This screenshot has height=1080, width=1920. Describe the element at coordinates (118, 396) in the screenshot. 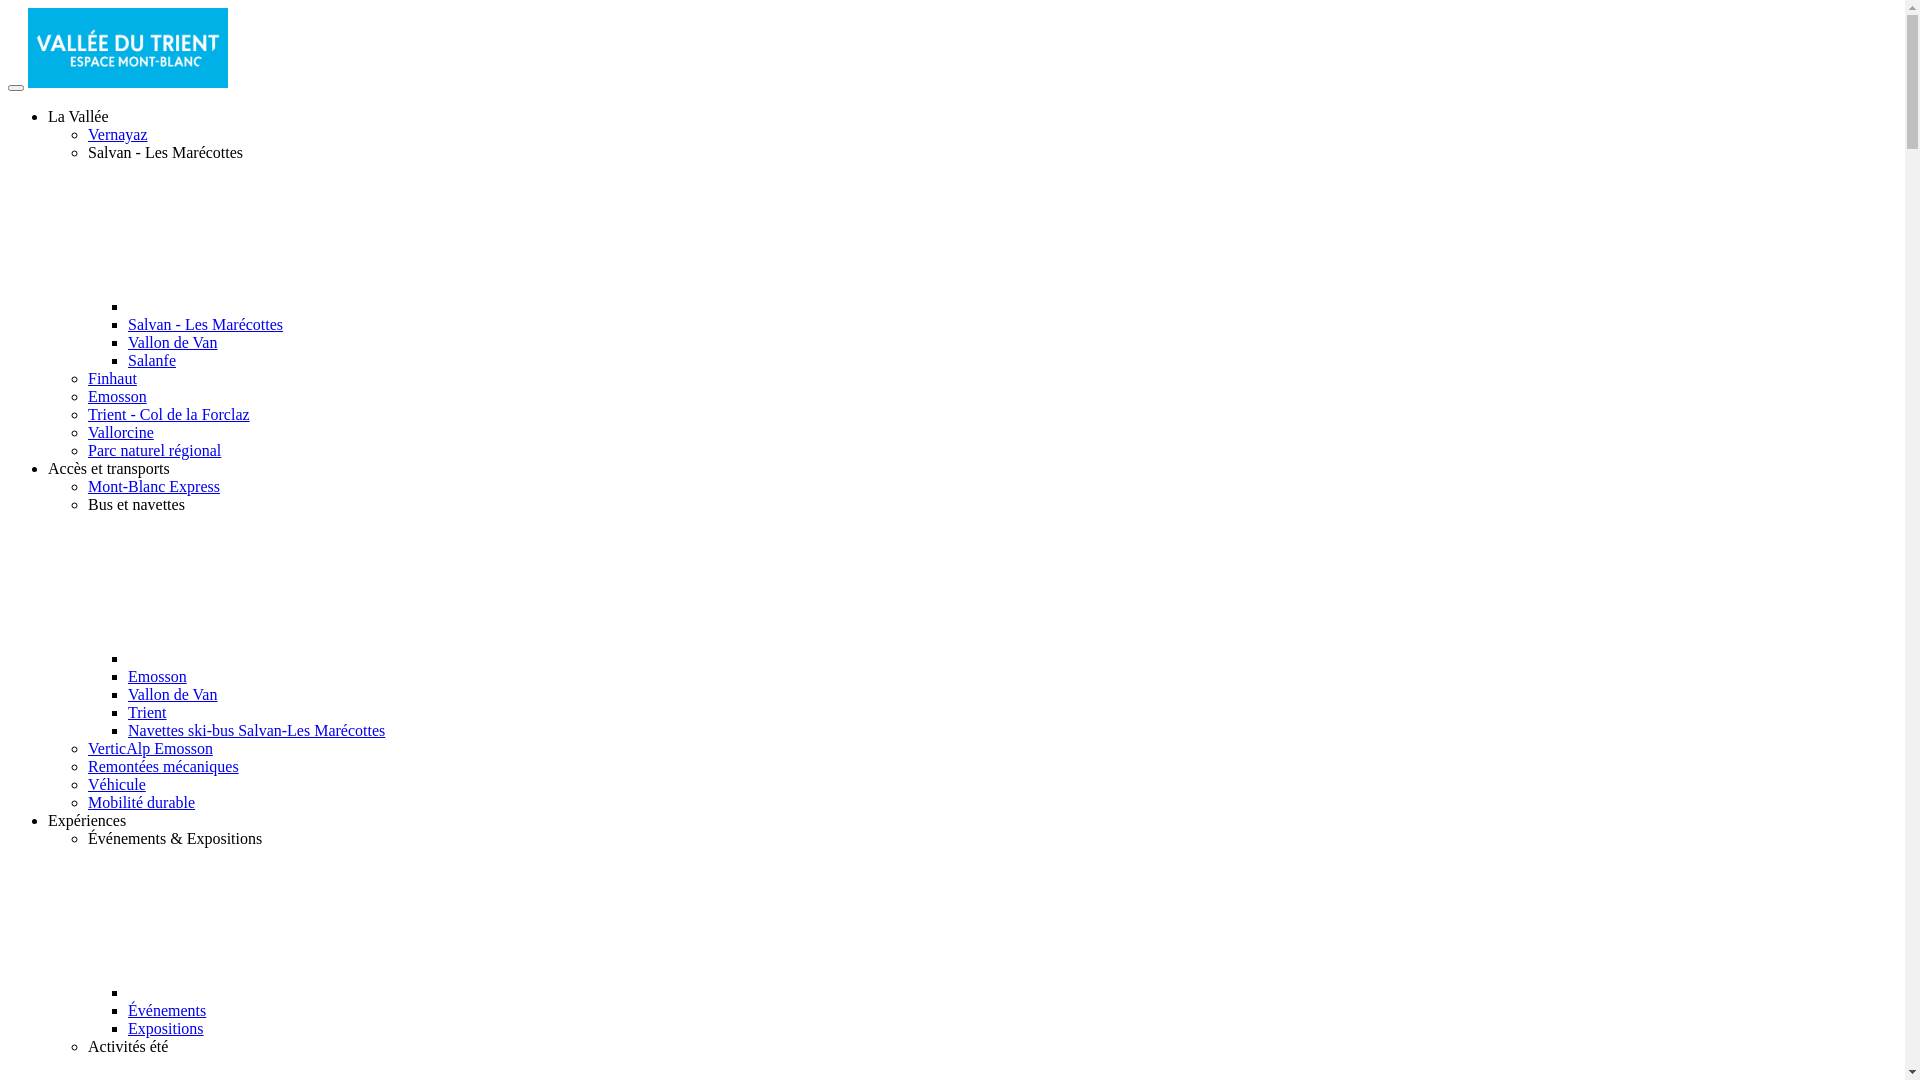

I see `Emosson` at that location.